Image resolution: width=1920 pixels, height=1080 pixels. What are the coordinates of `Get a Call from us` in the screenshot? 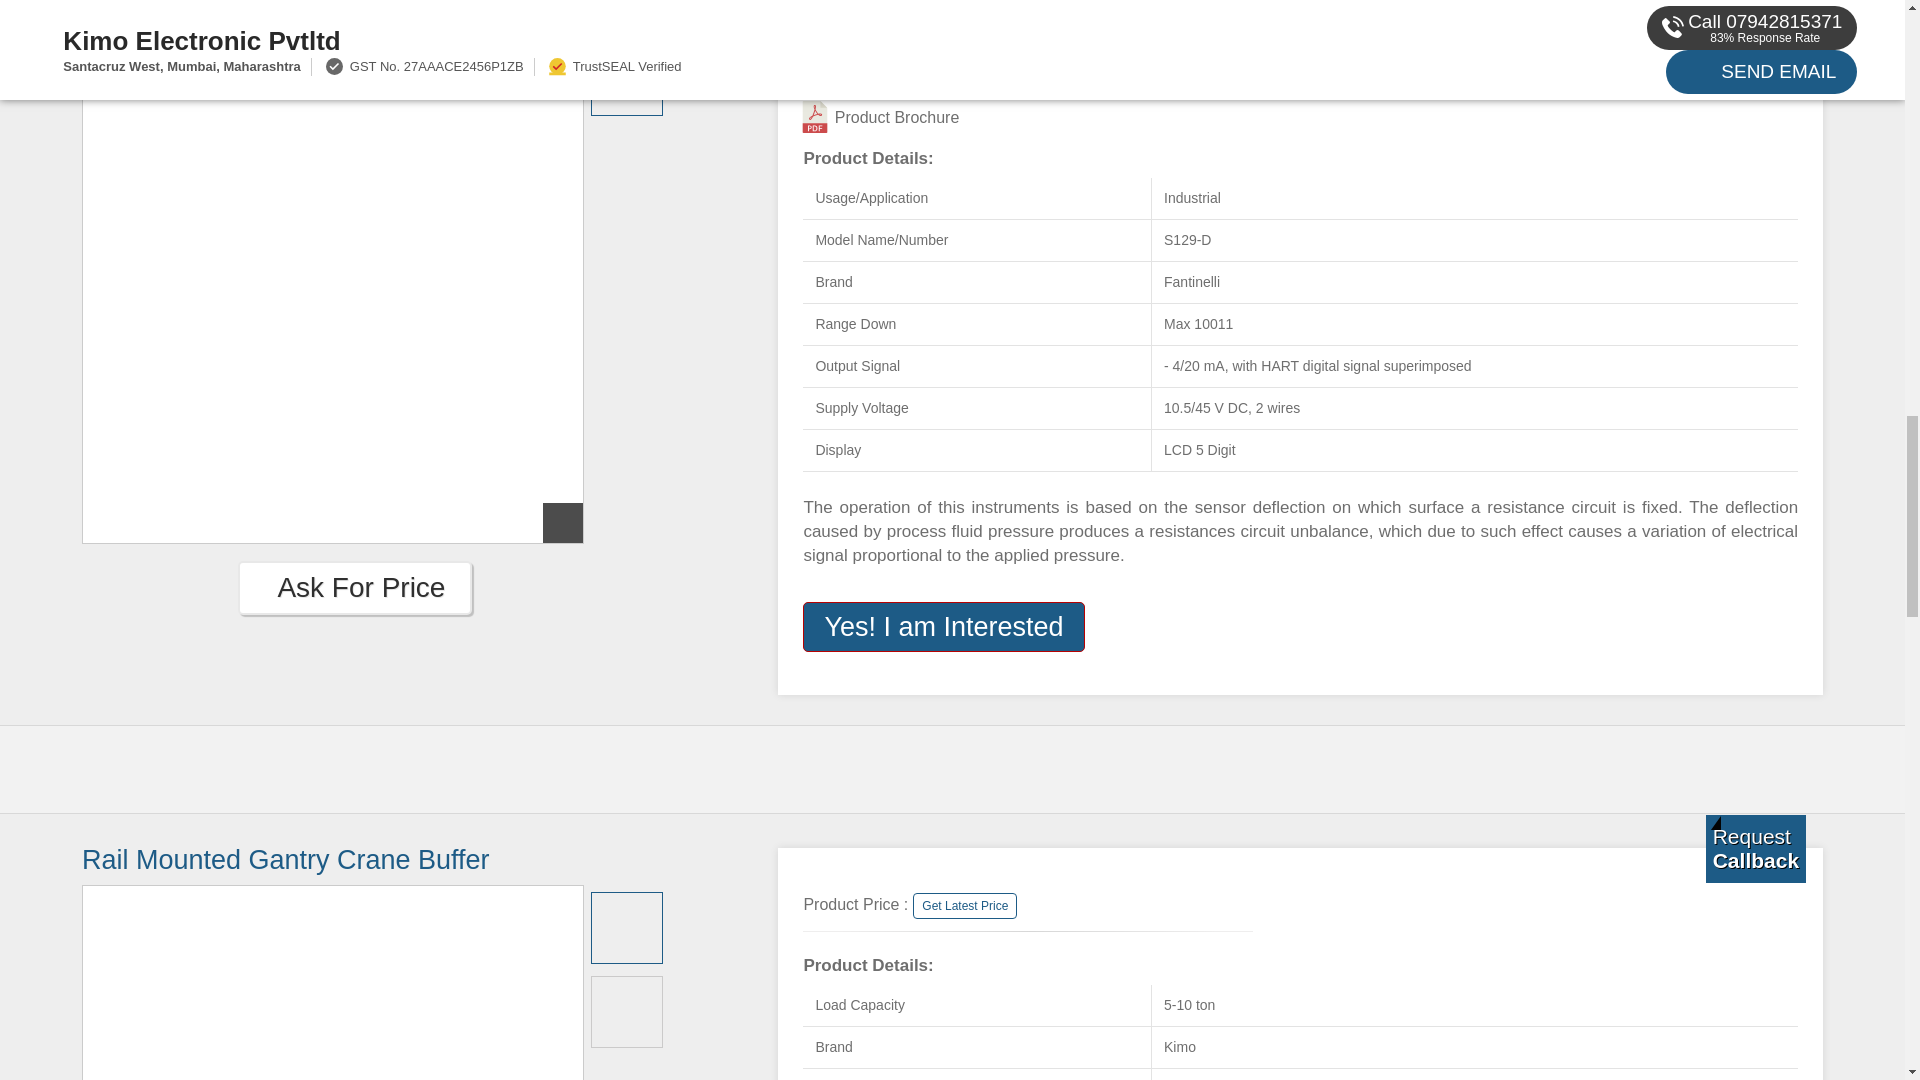 It's located at (1756, 849).